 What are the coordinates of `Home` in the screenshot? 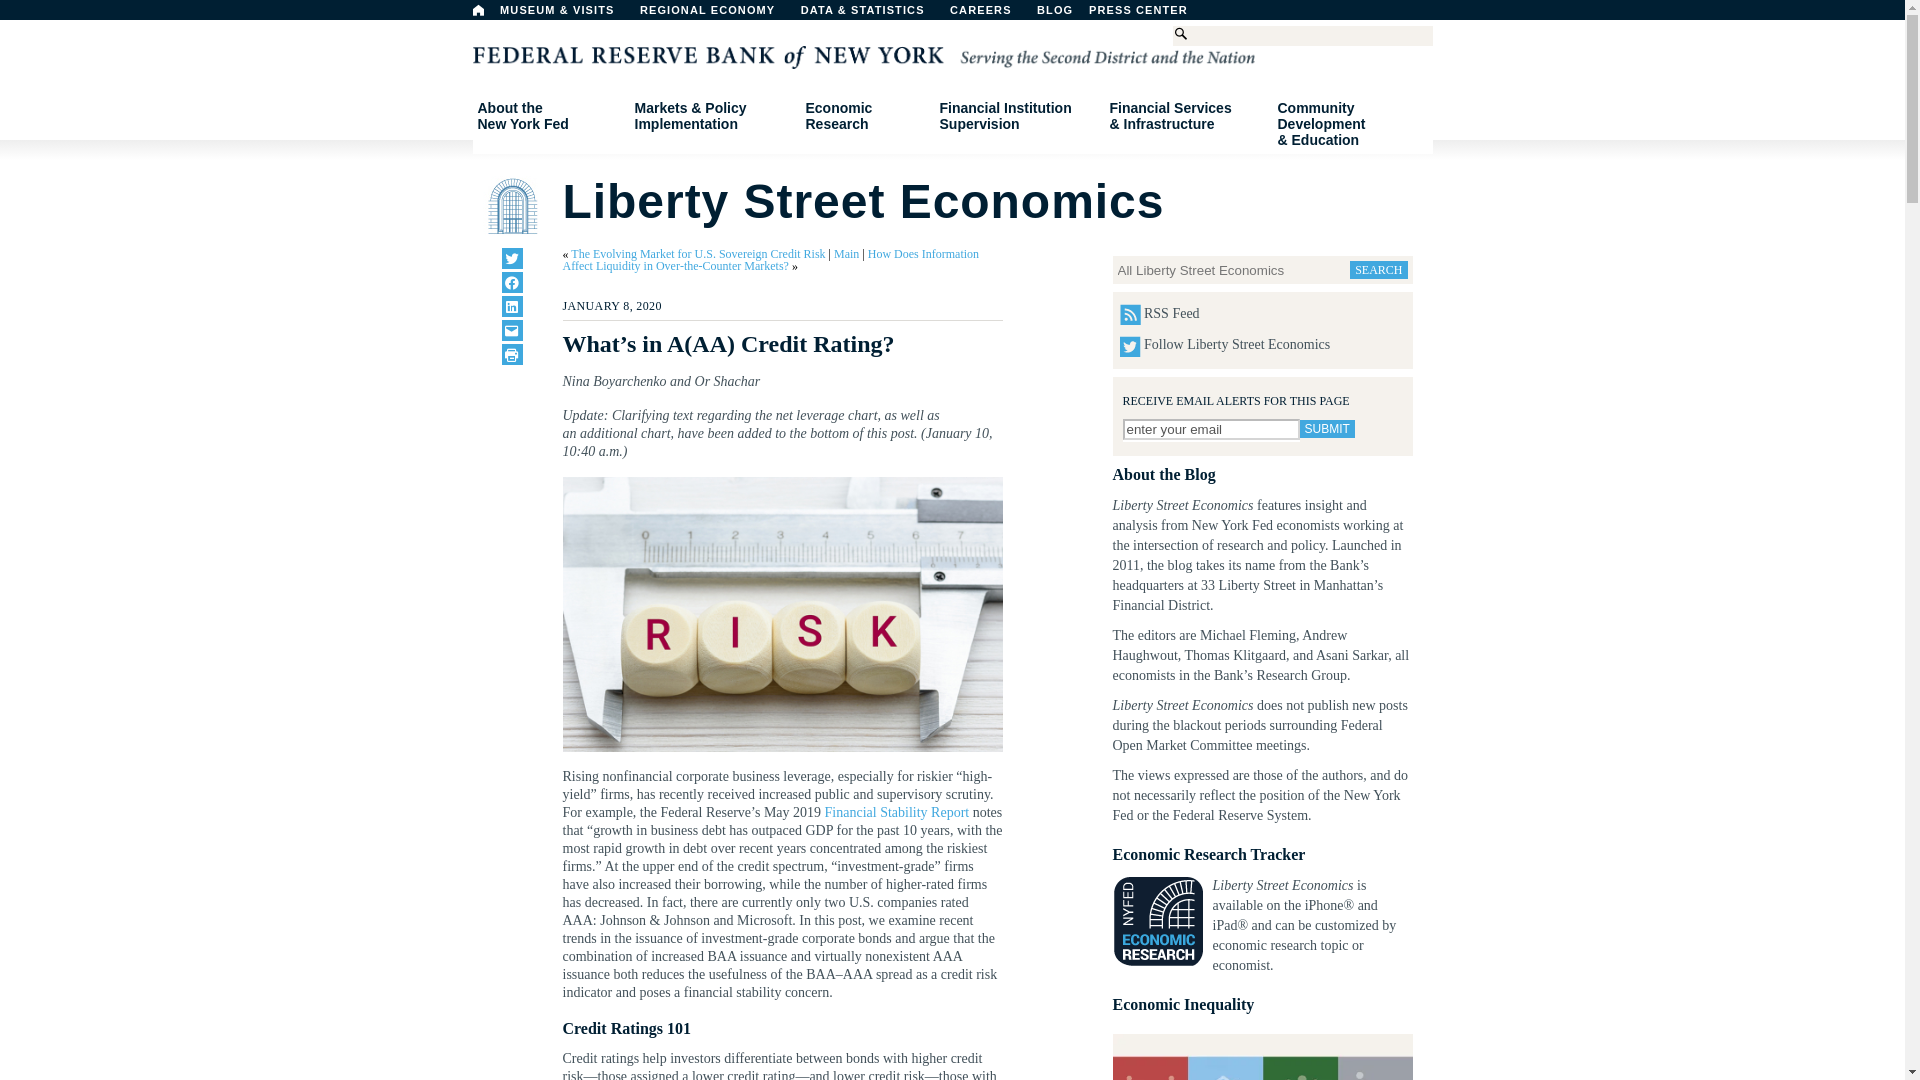 It's located at (478, 10).